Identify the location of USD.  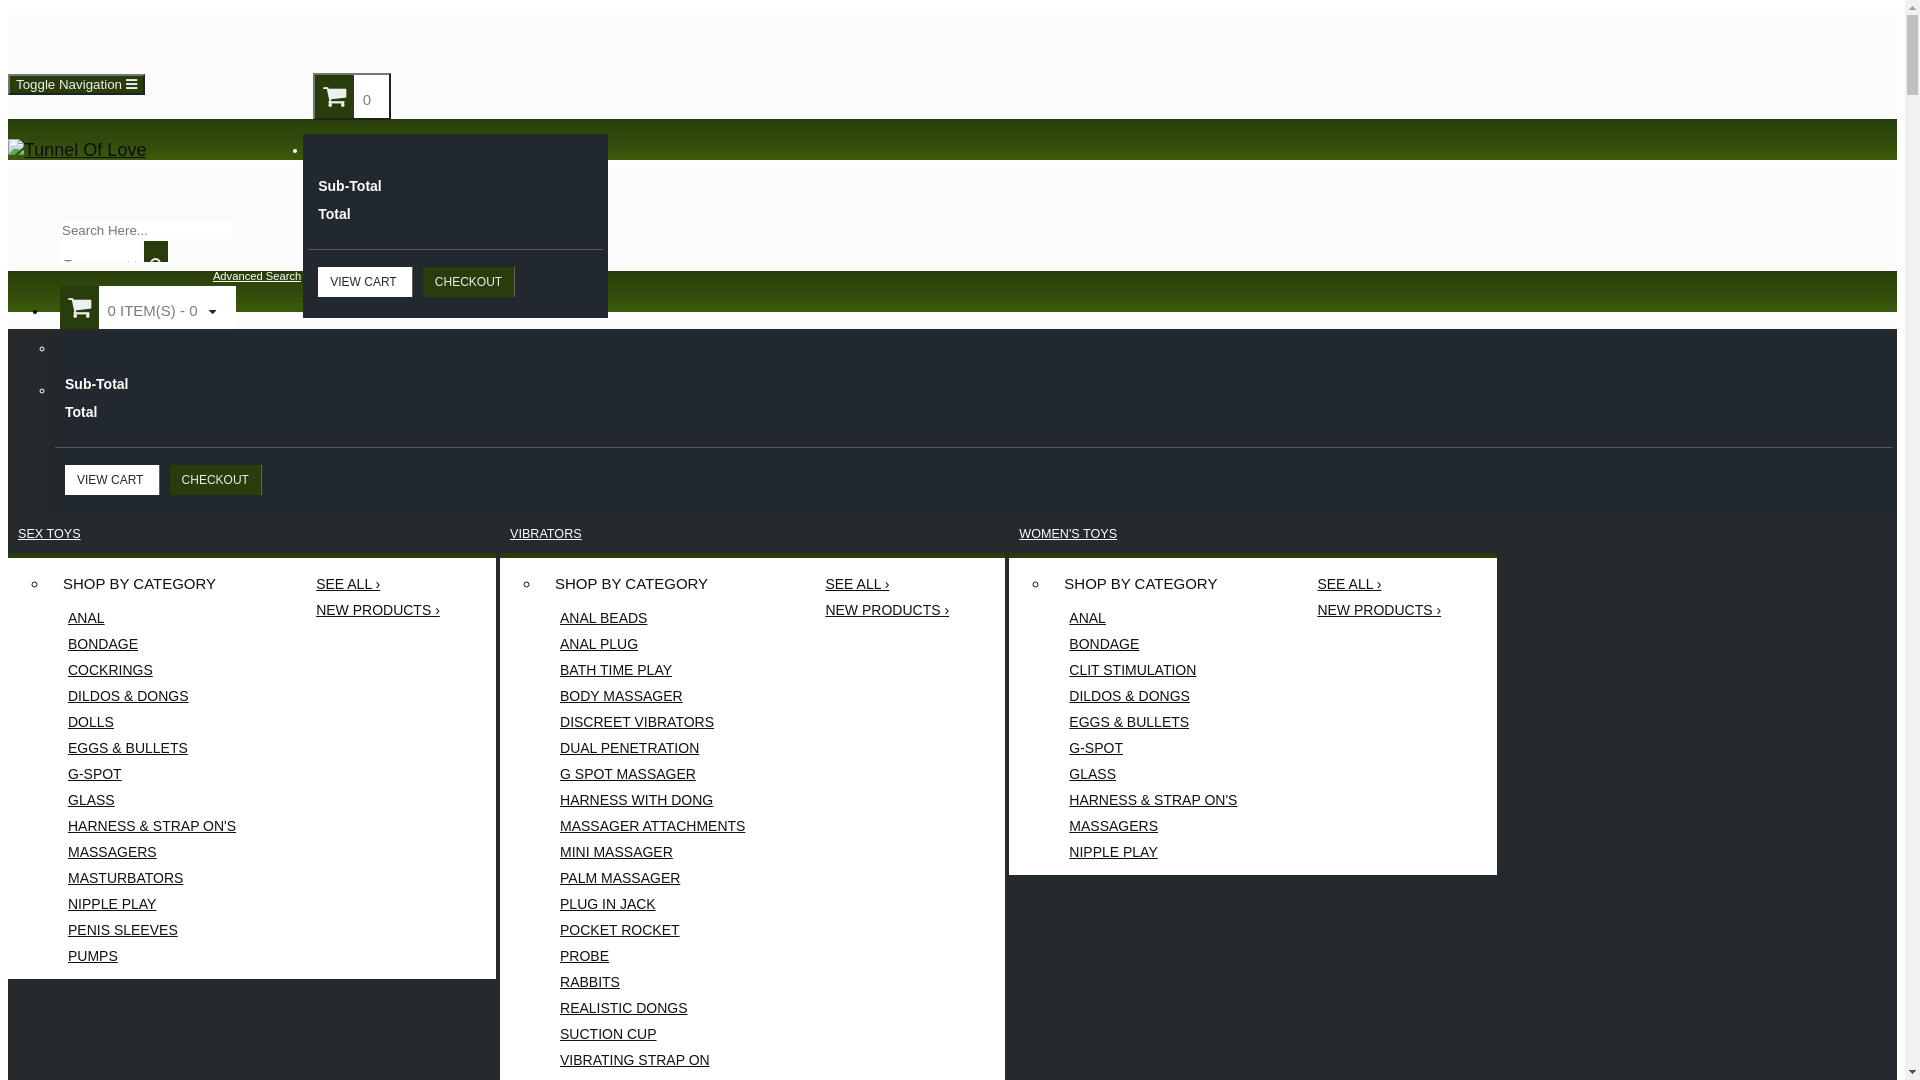
(1882, 55).